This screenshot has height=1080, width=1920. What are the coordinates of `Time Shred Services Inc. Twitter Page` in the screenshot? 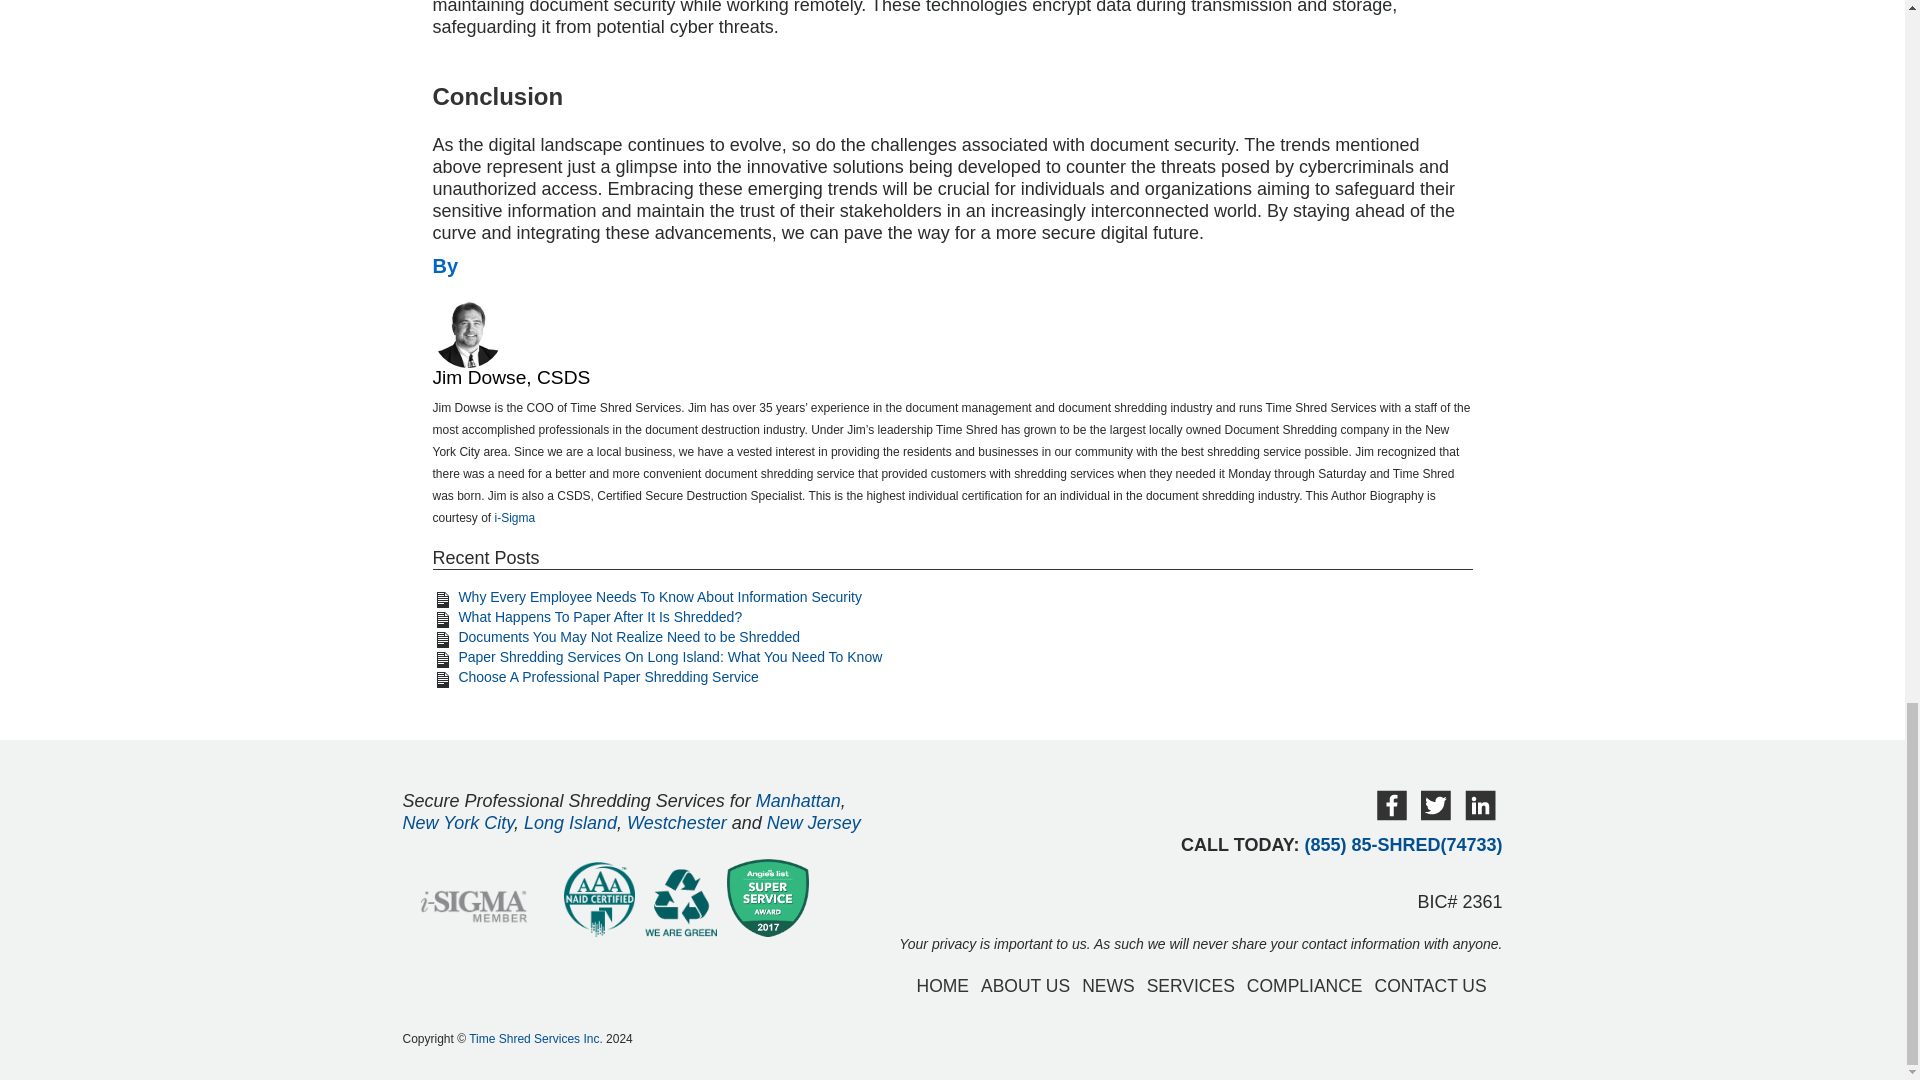 It's located at (1434, 815).